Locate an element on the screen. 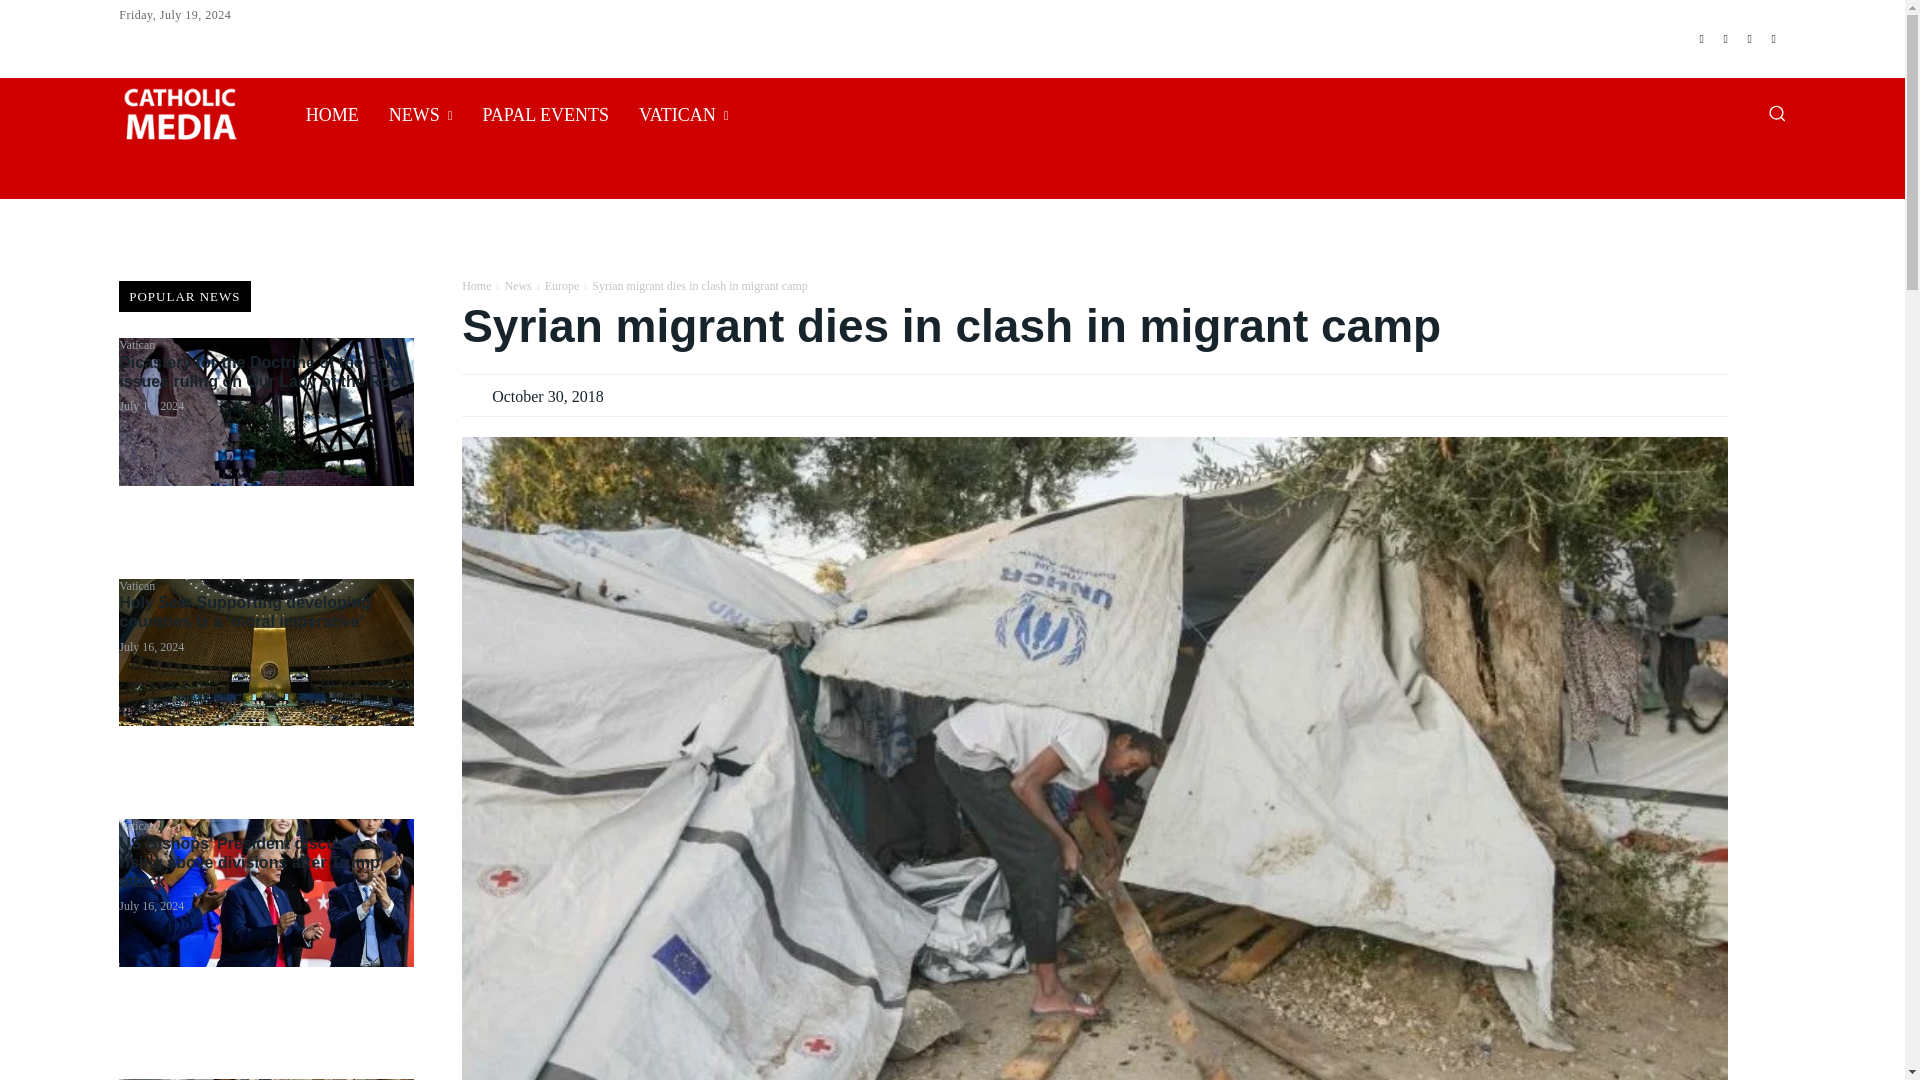  Instagram is located at coordinates (1726, 38).